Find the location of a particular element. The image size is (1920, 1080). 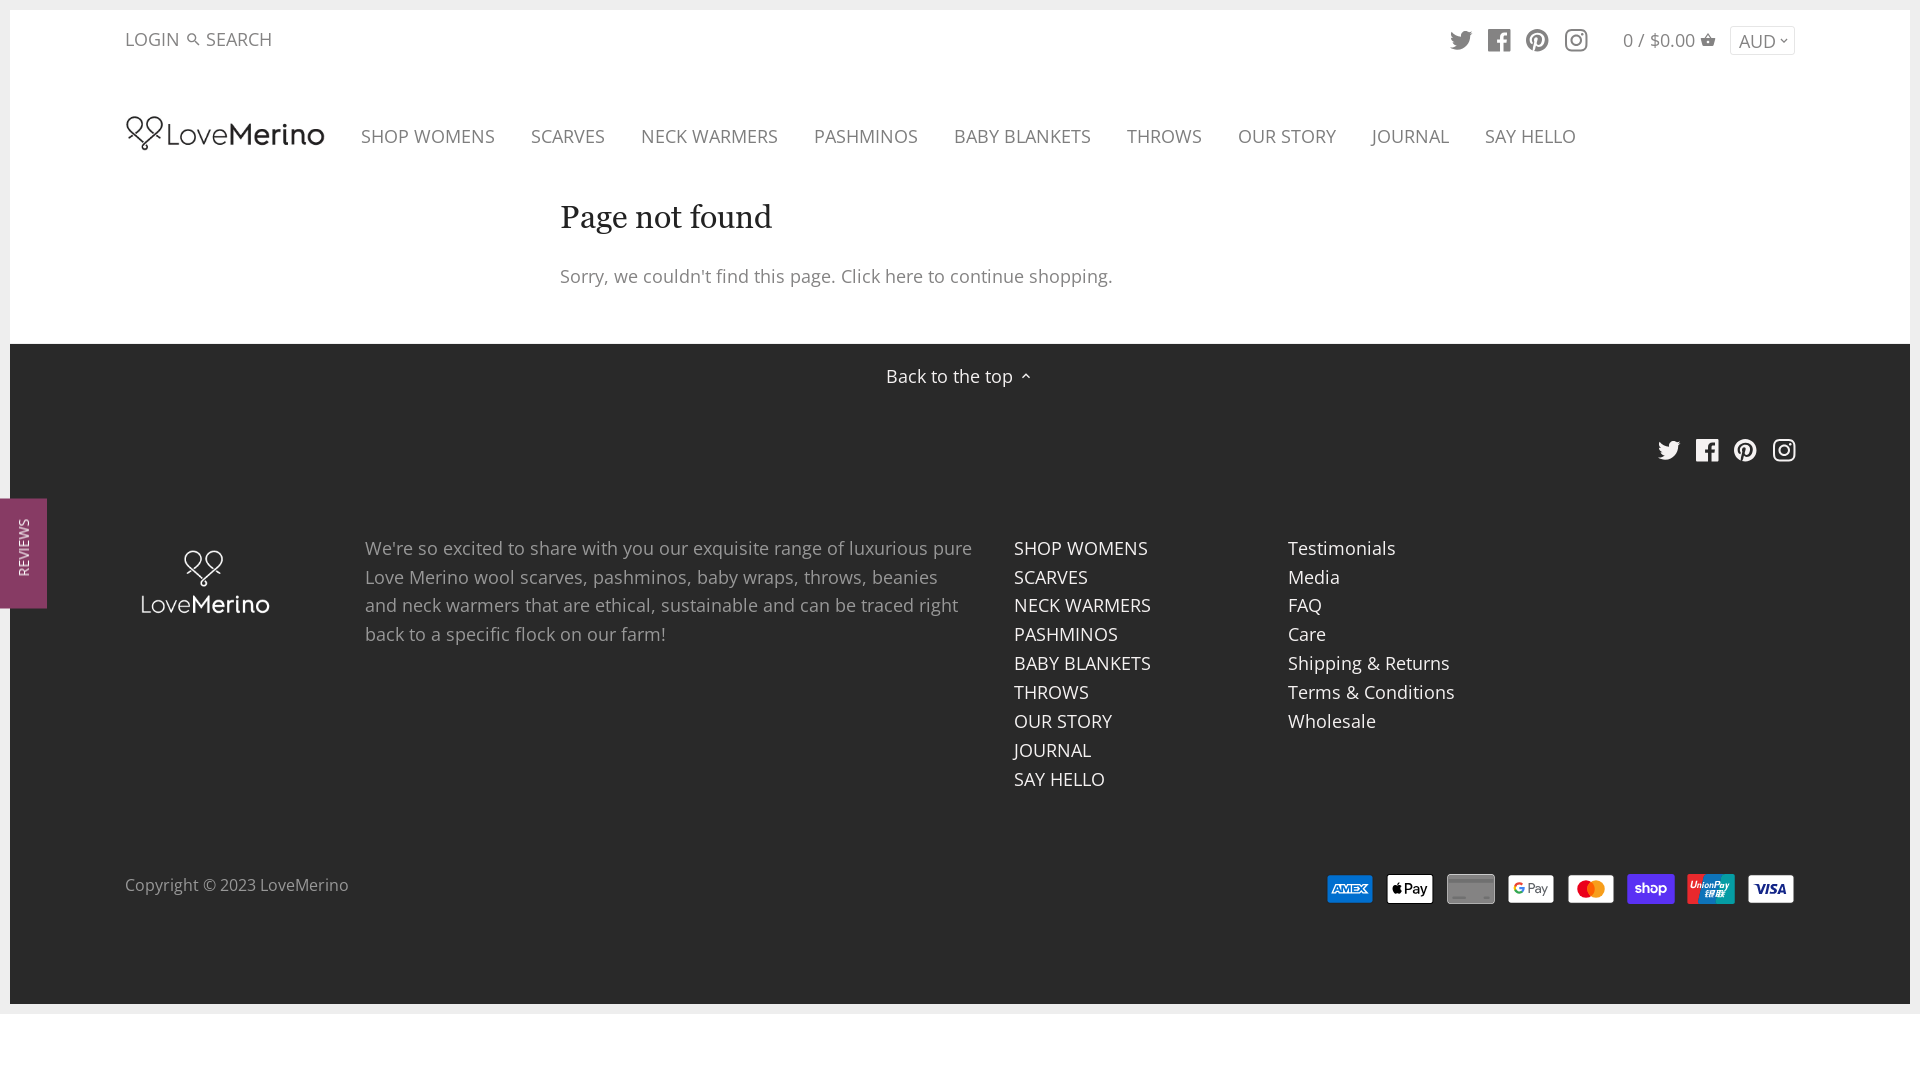

SHOP WOMENS is located at coordinates (1080, 548).